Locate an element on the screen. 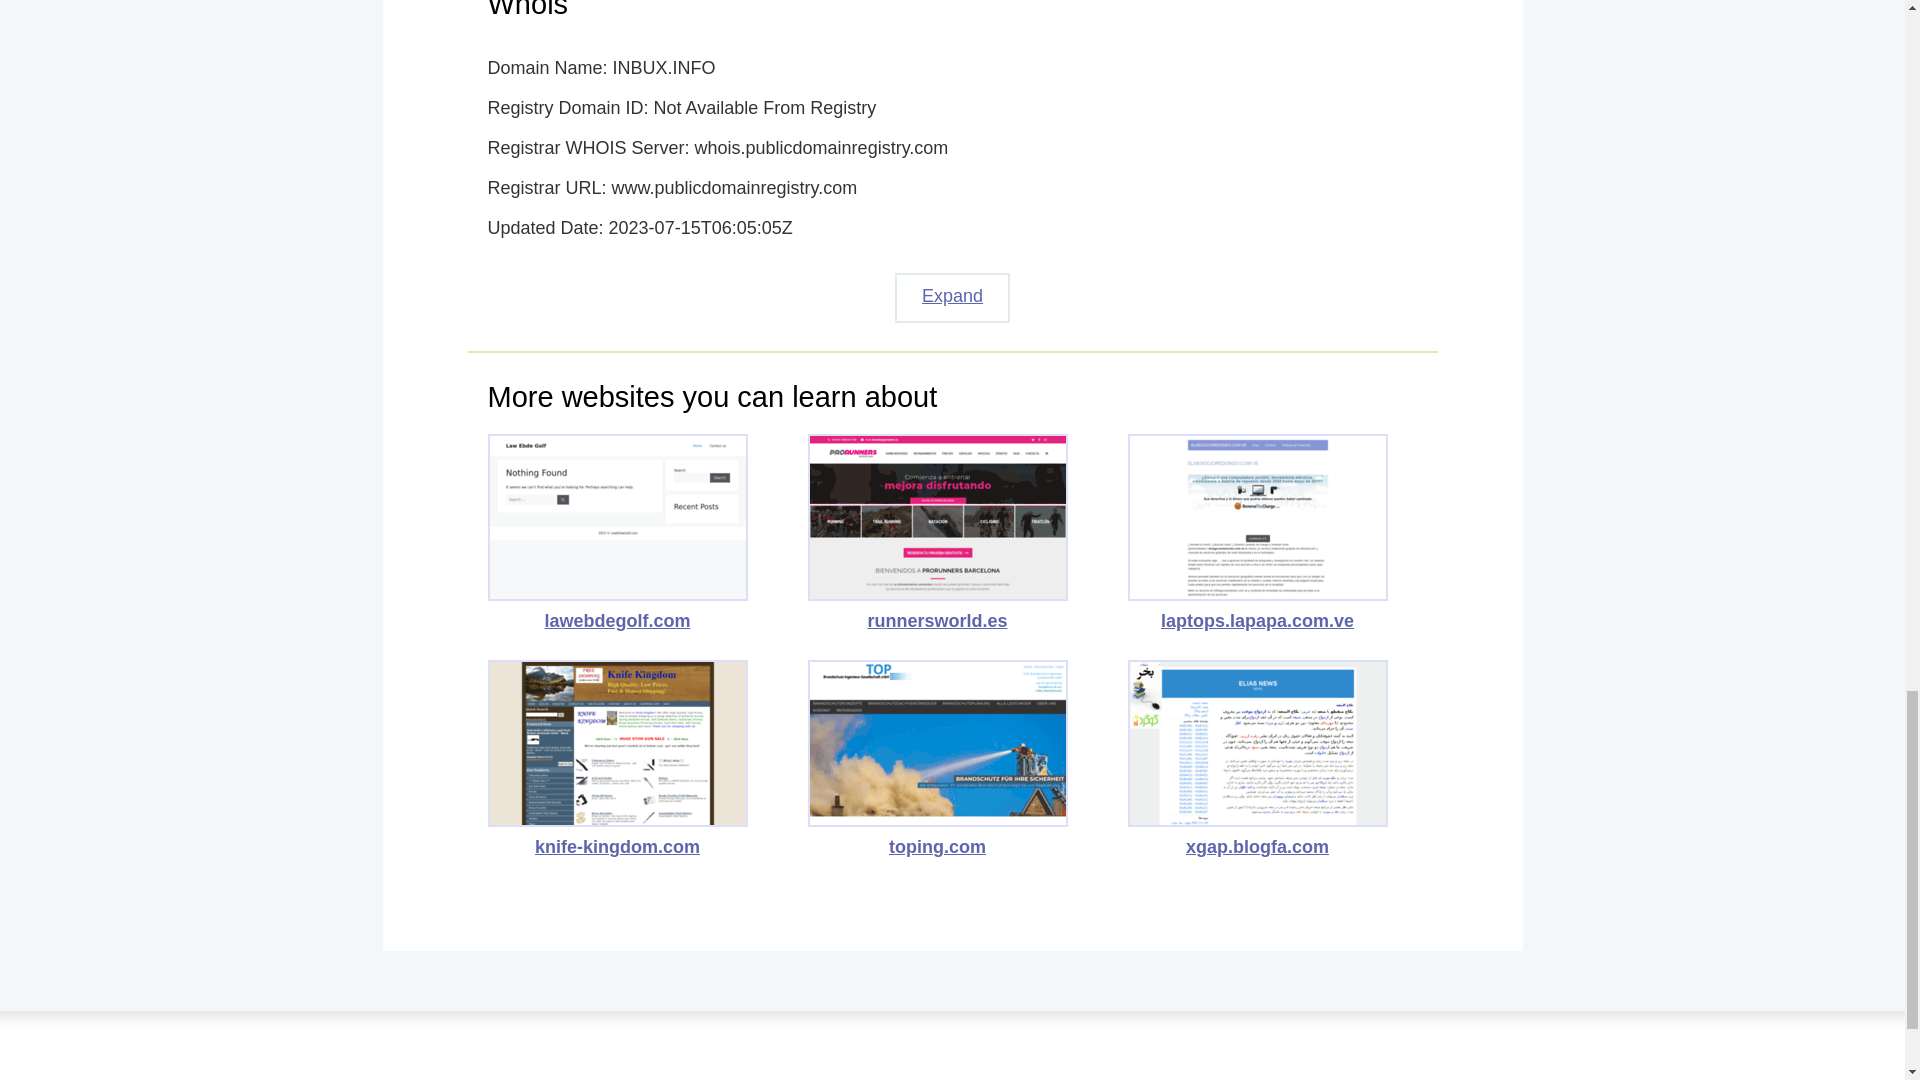 The image size is (1920, 1080). xgap.blogfa.com is located at coordinates (1258, 758).